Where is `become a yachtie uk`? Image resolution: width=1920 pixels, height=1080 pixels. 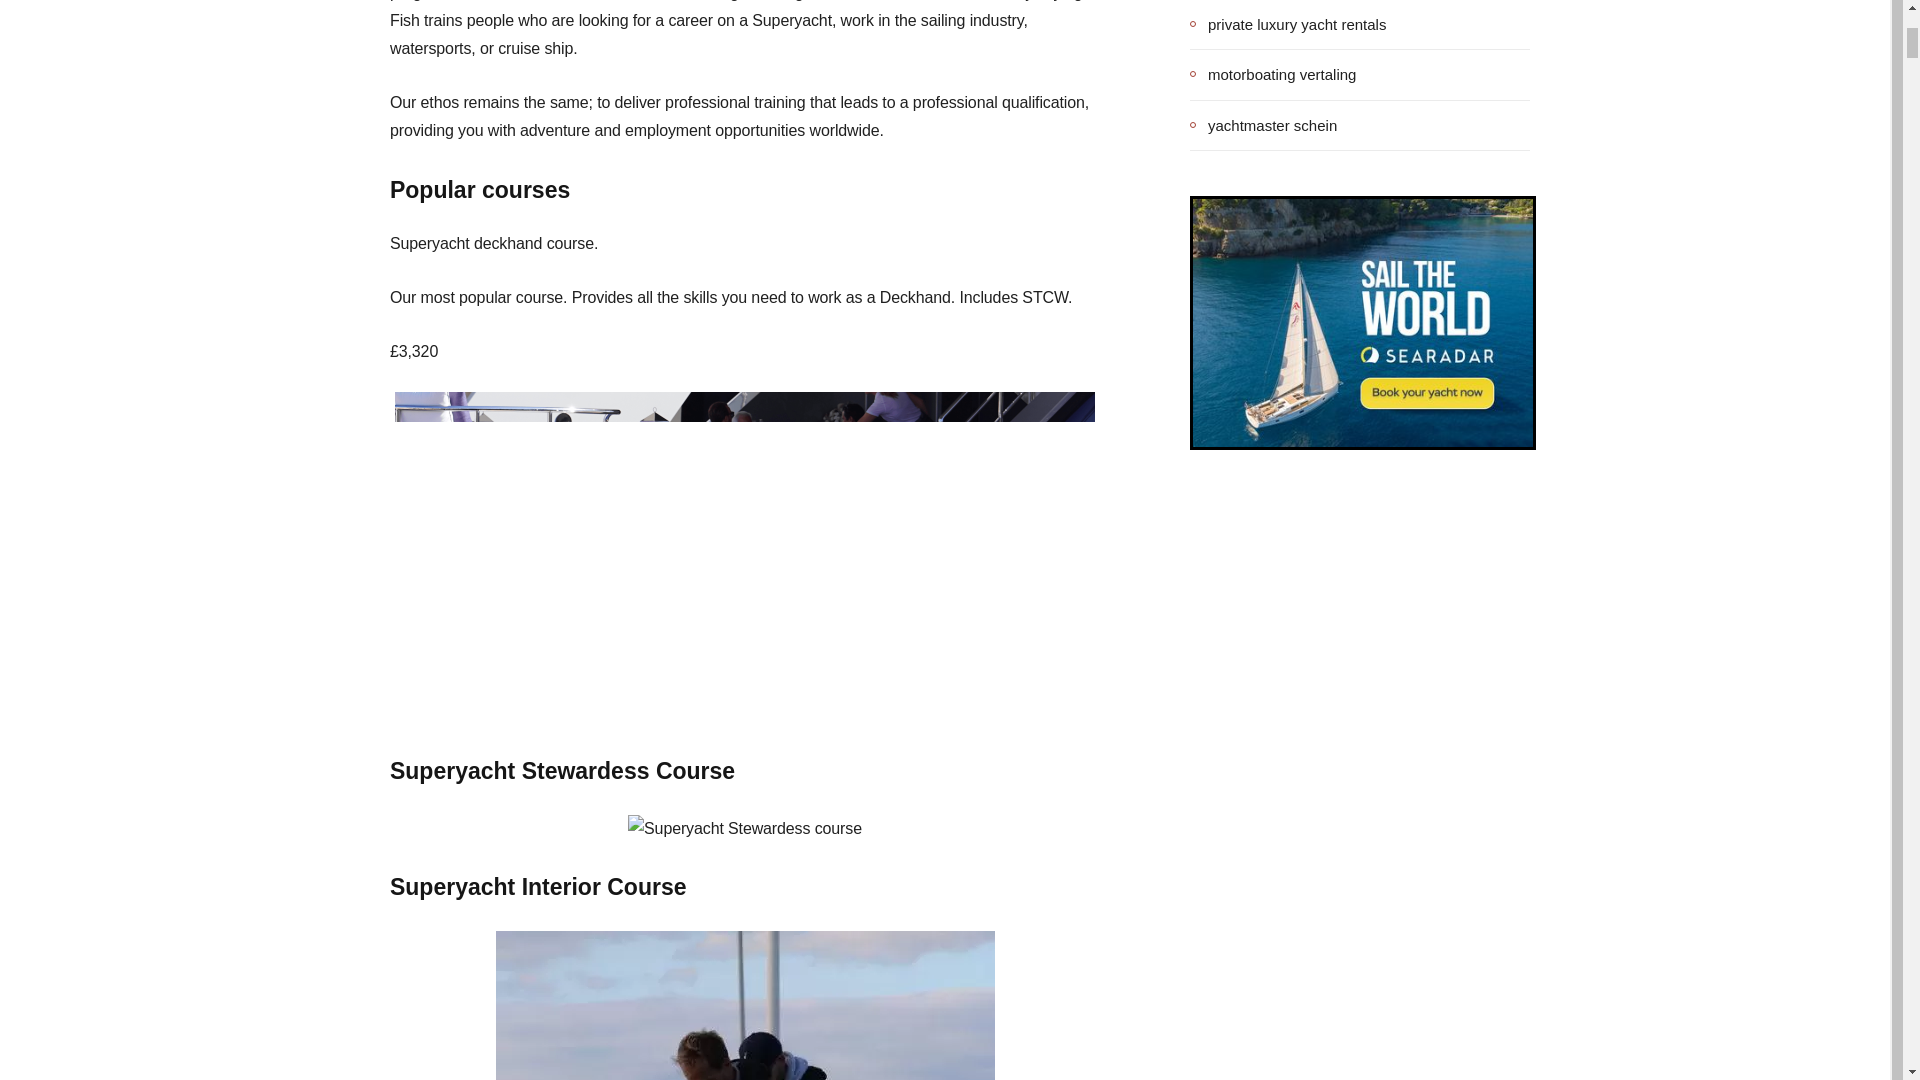
become a yachtie uk is located at coordinates (744, 1005).